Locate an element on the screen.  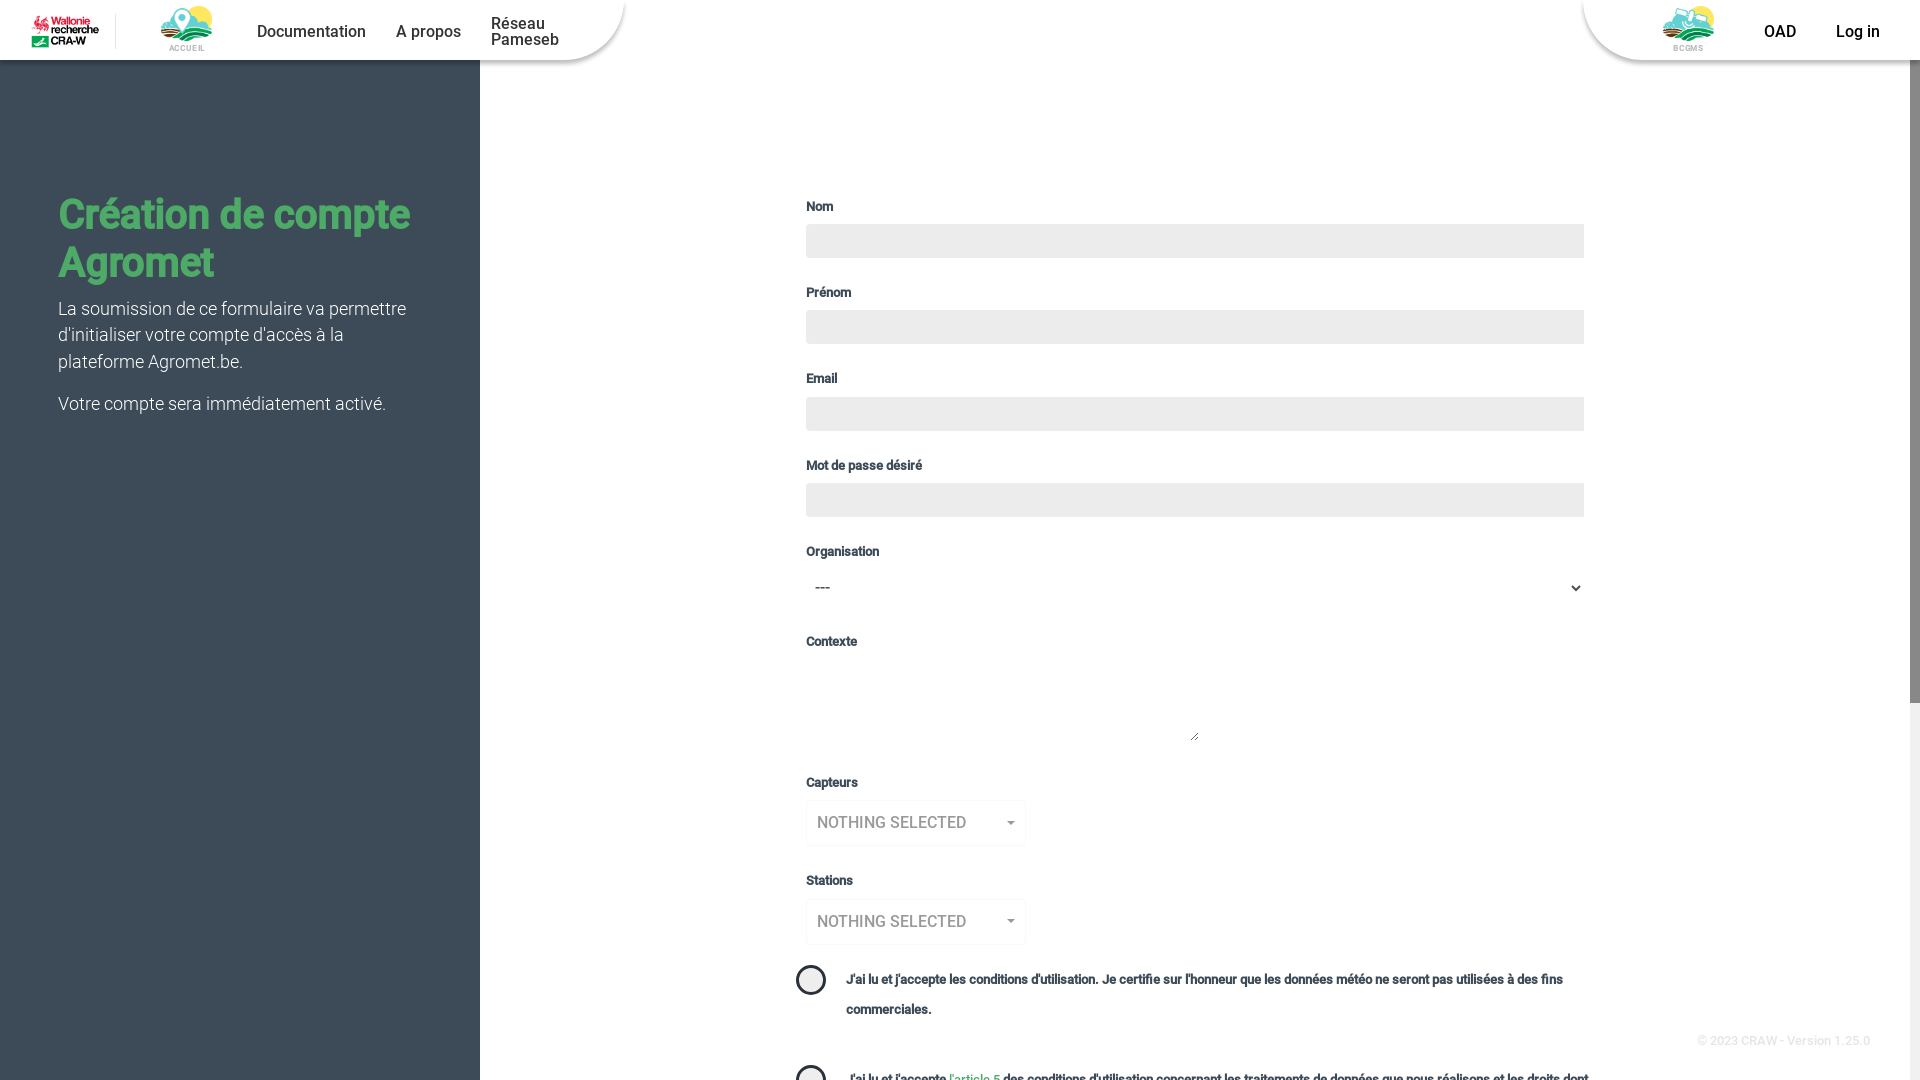
ACCUEIL is located at coordinates (186, 32).